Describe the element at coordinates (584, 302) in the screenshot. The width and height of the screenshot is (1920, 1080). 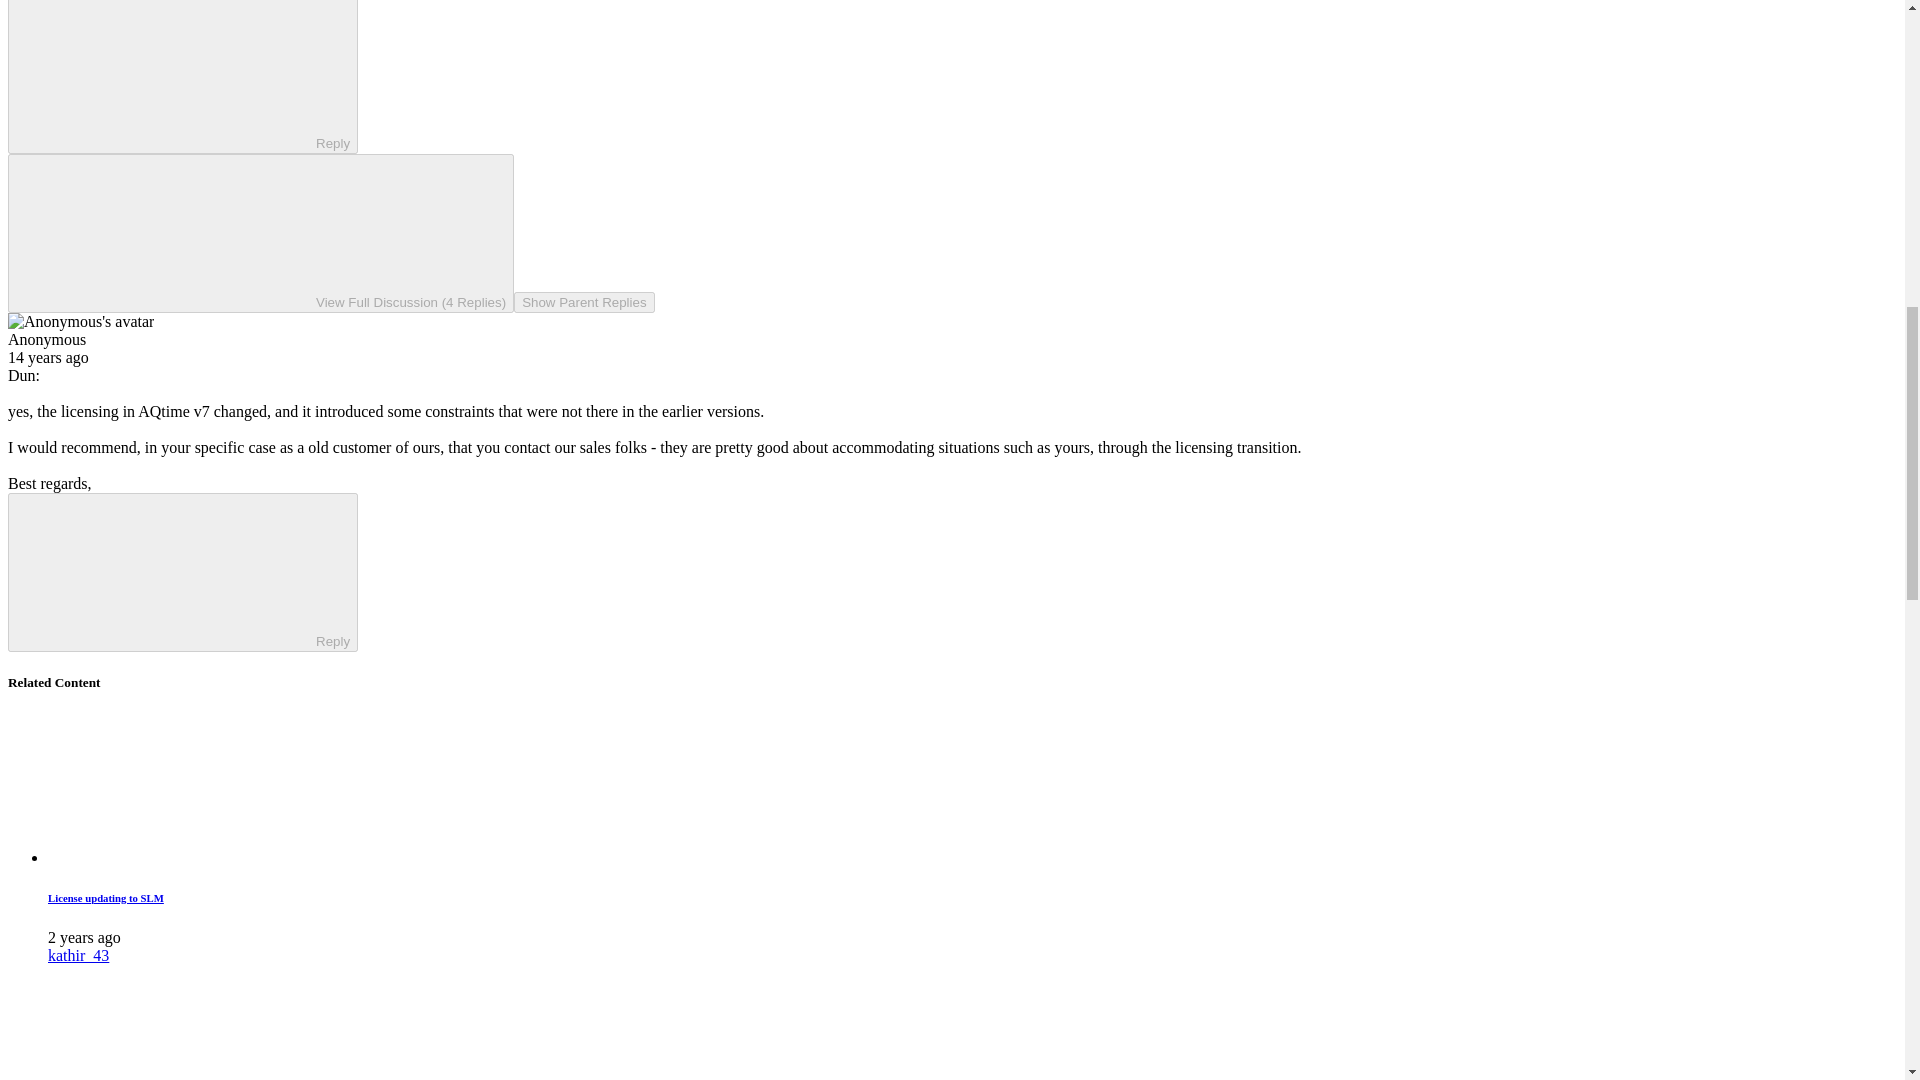
I see `Show Parent Replies` at that location.